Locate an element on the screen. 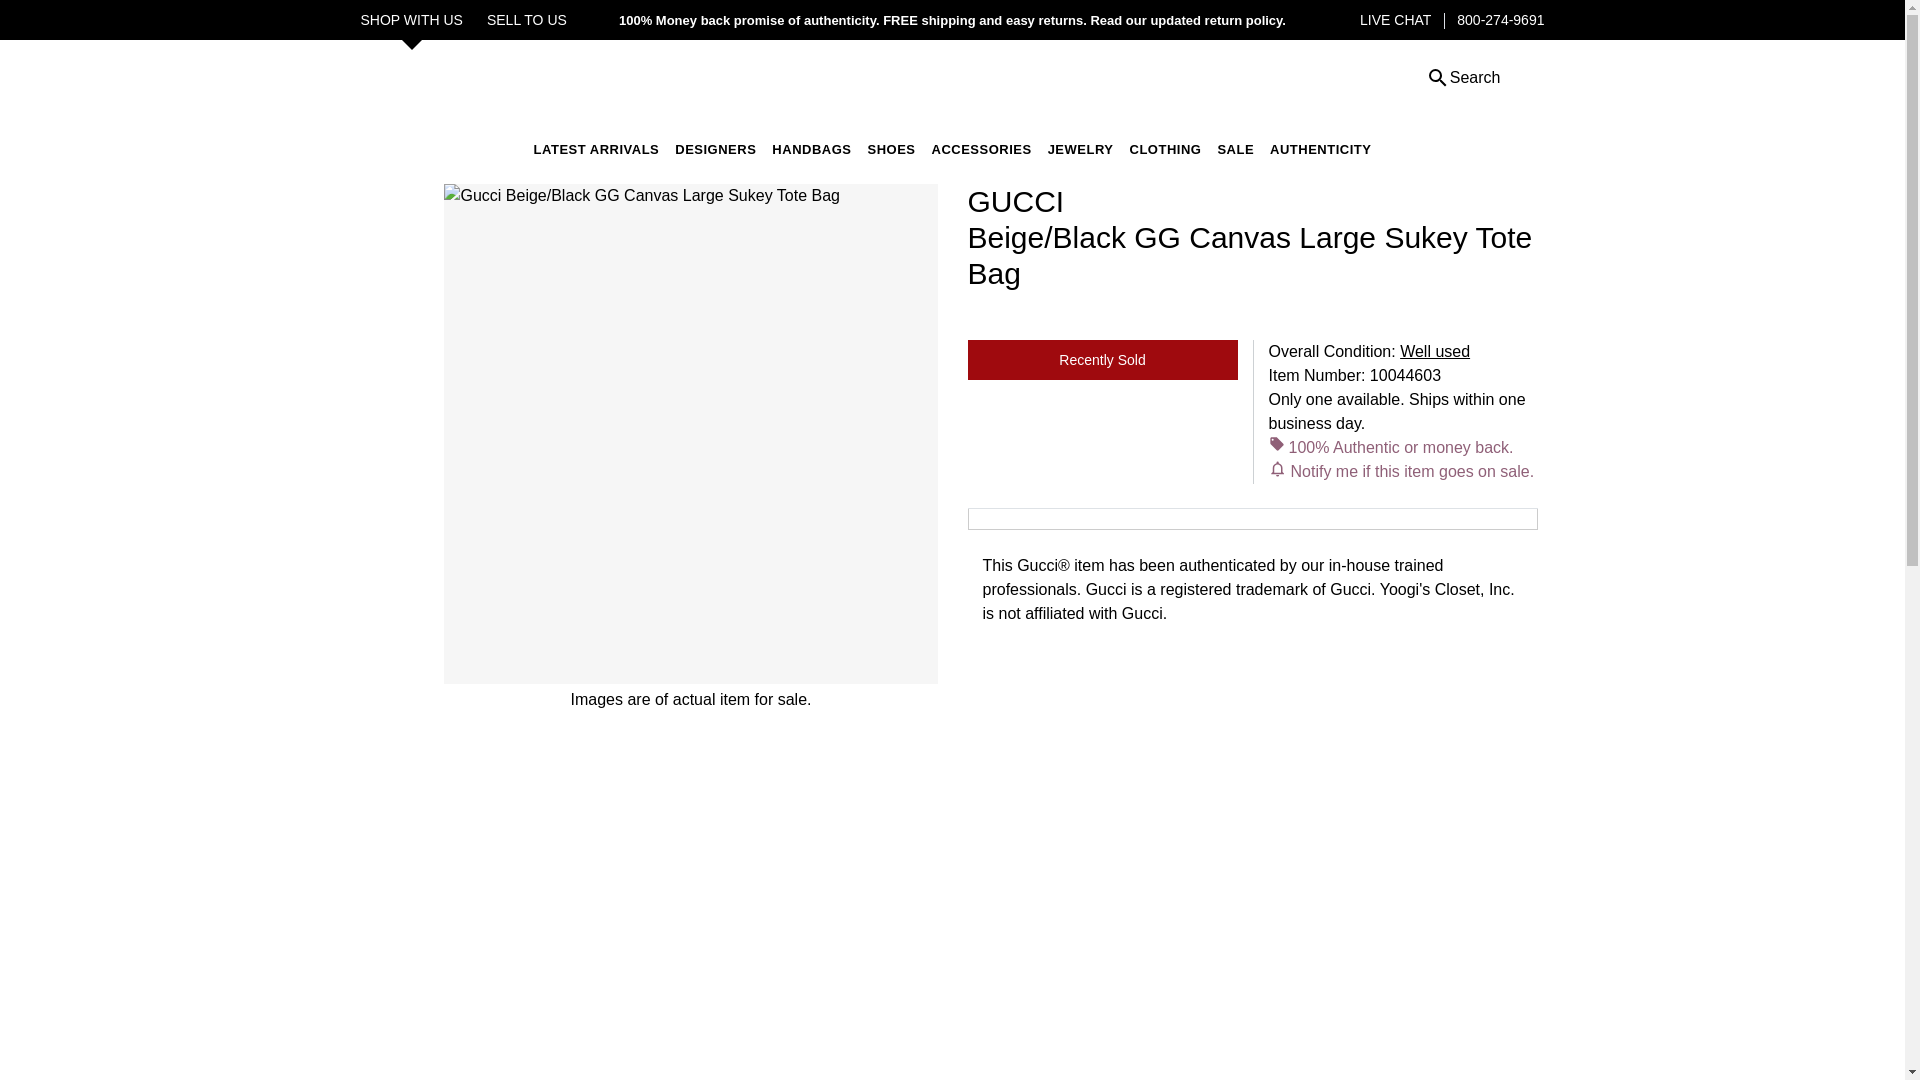 The image size is (1920, 1080). DESIGNERS is located at coordinates (716, 148).